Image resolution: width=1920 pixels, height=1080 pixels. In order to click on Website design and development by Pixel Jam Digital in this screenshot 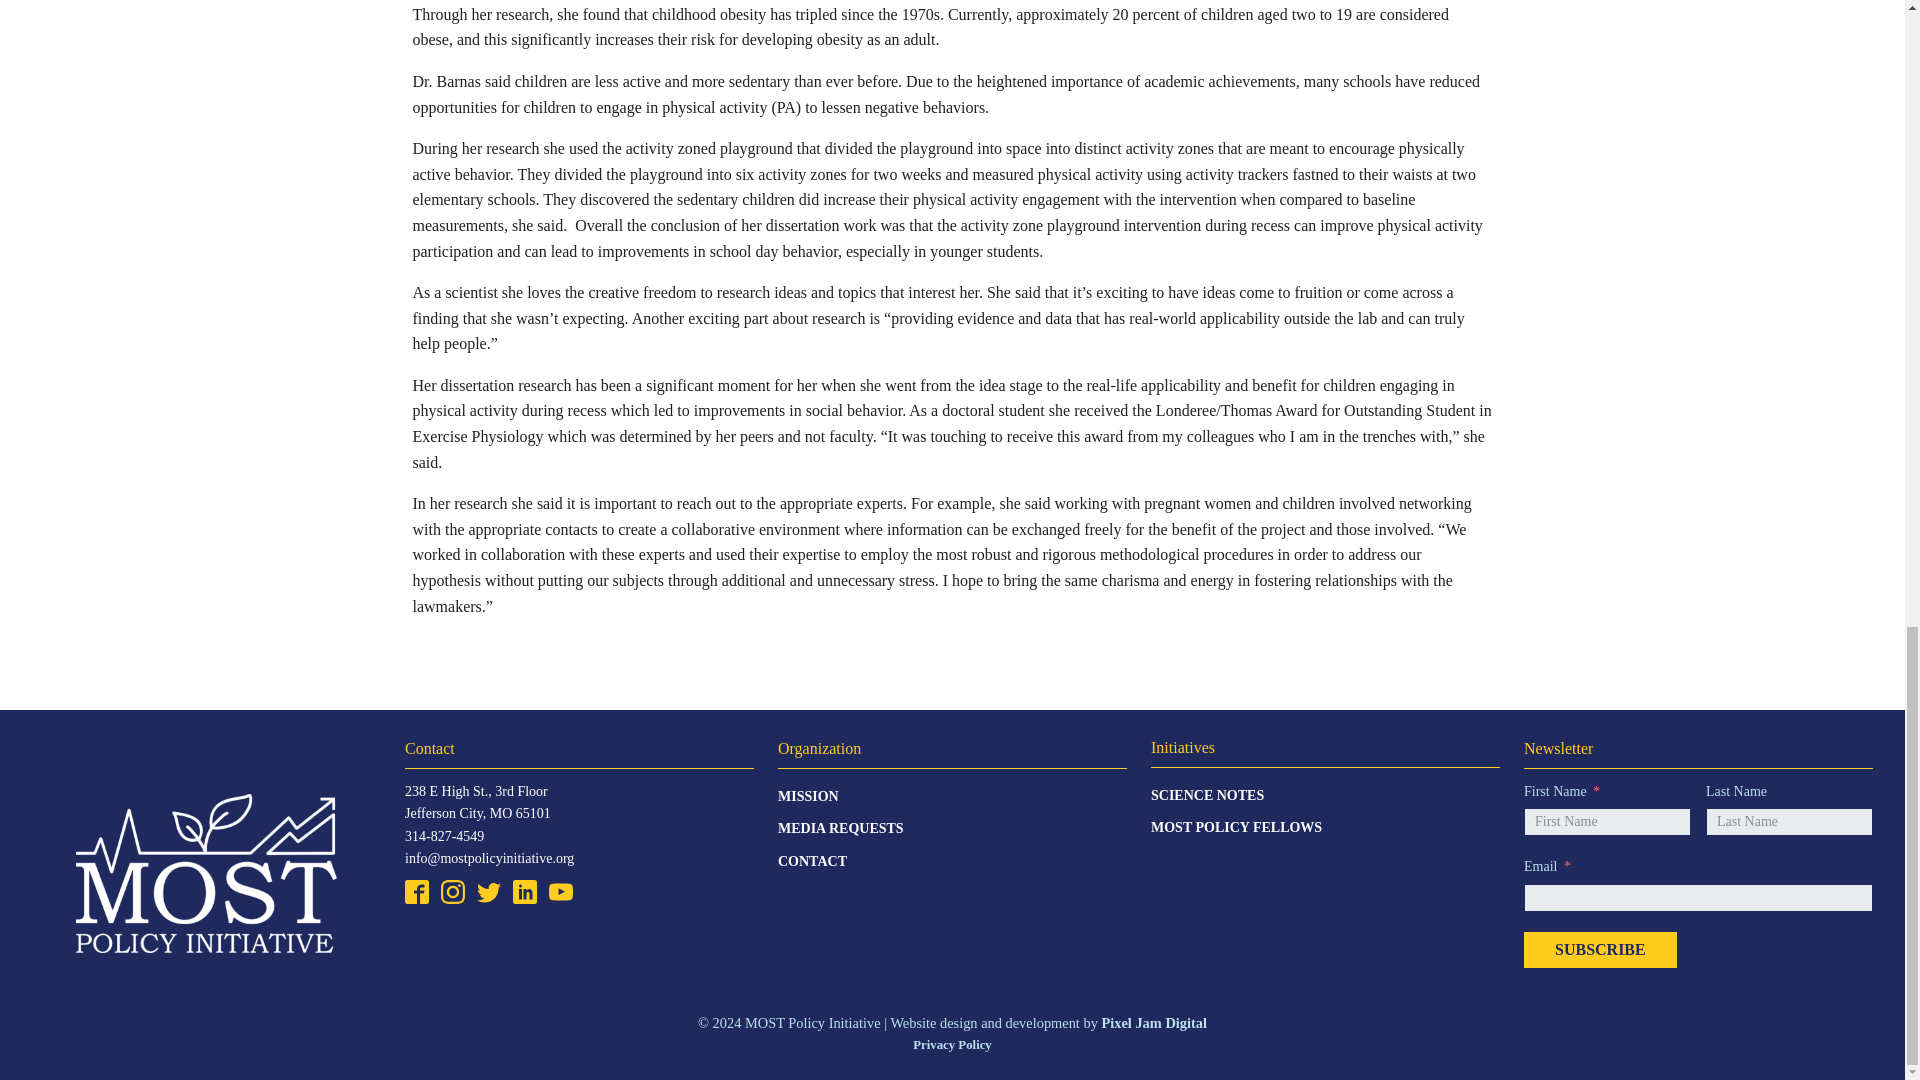, I will do `click(1154, 1023)`.